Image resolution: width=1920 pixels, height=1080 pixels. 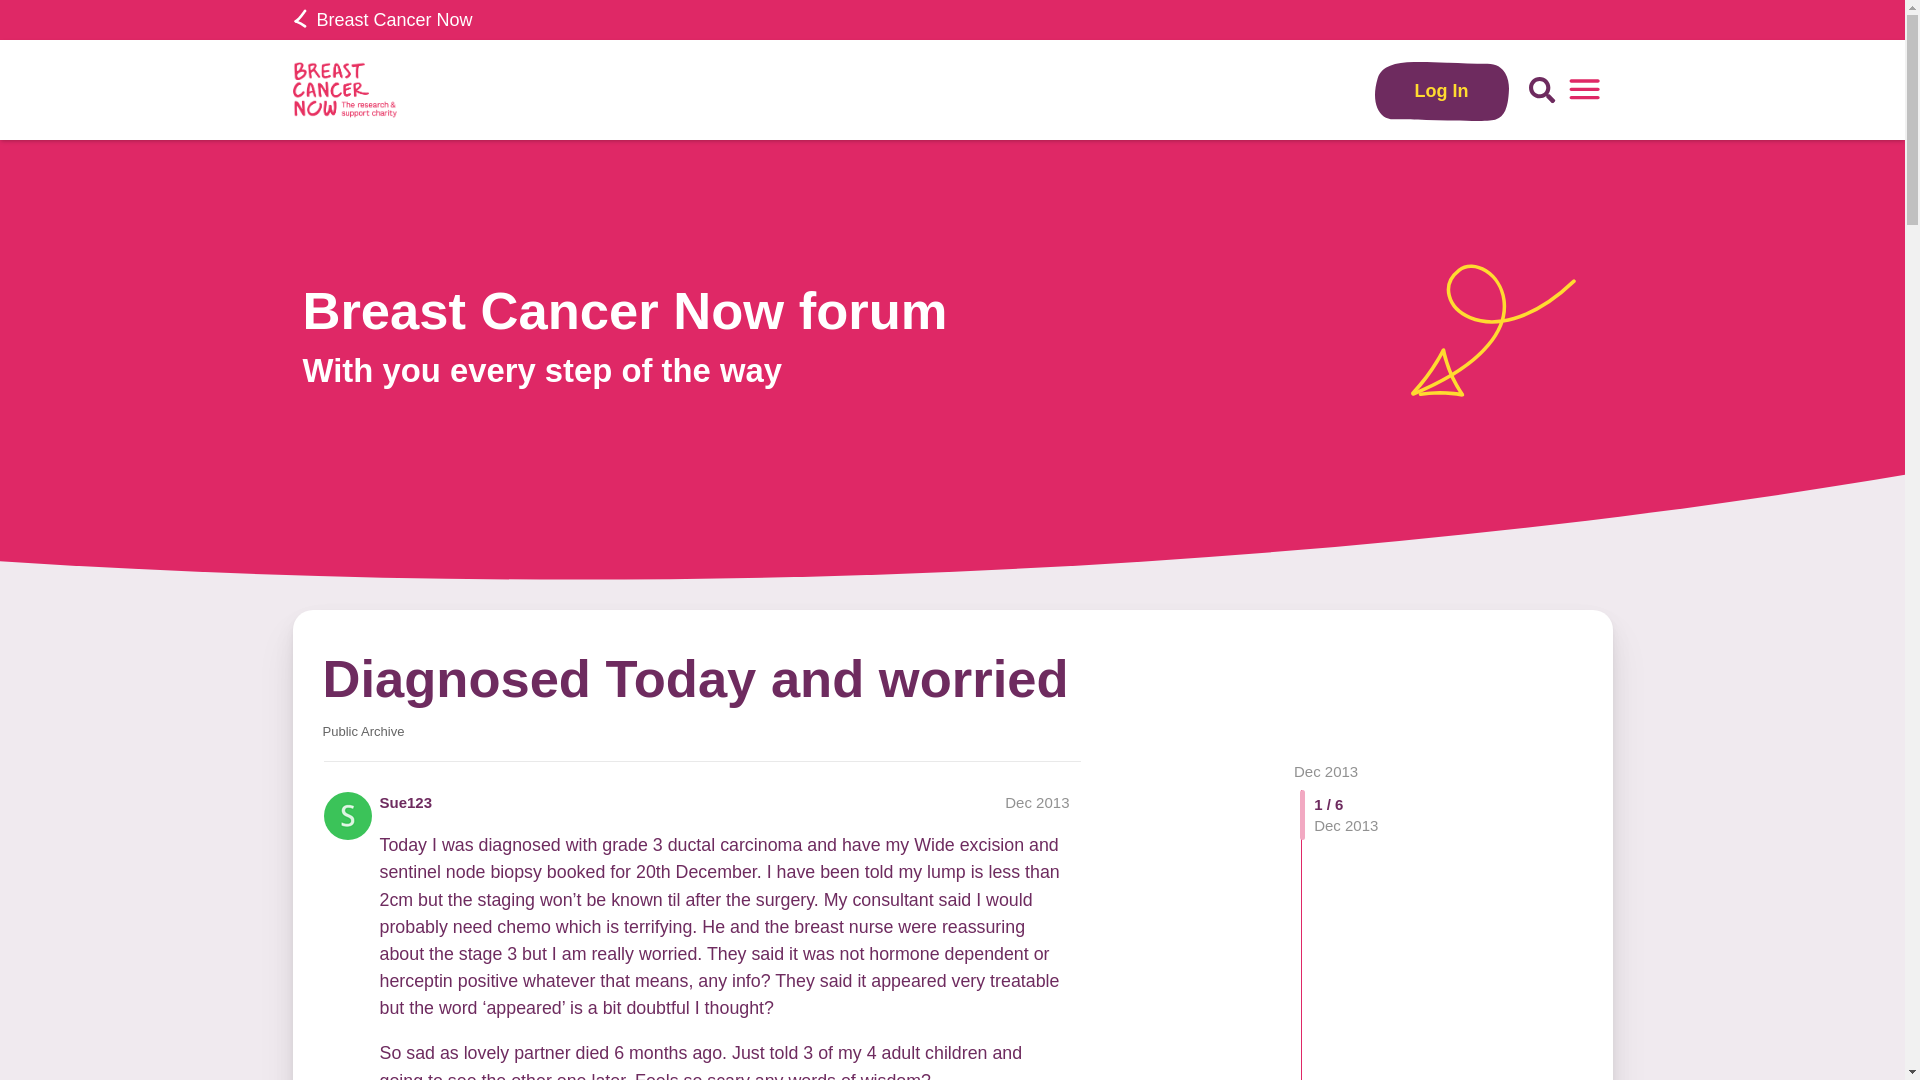 What do you see at coordinates (1036, 802) in the screenshot?
I see `Dec 2013` at bounding box center [1036, 802].